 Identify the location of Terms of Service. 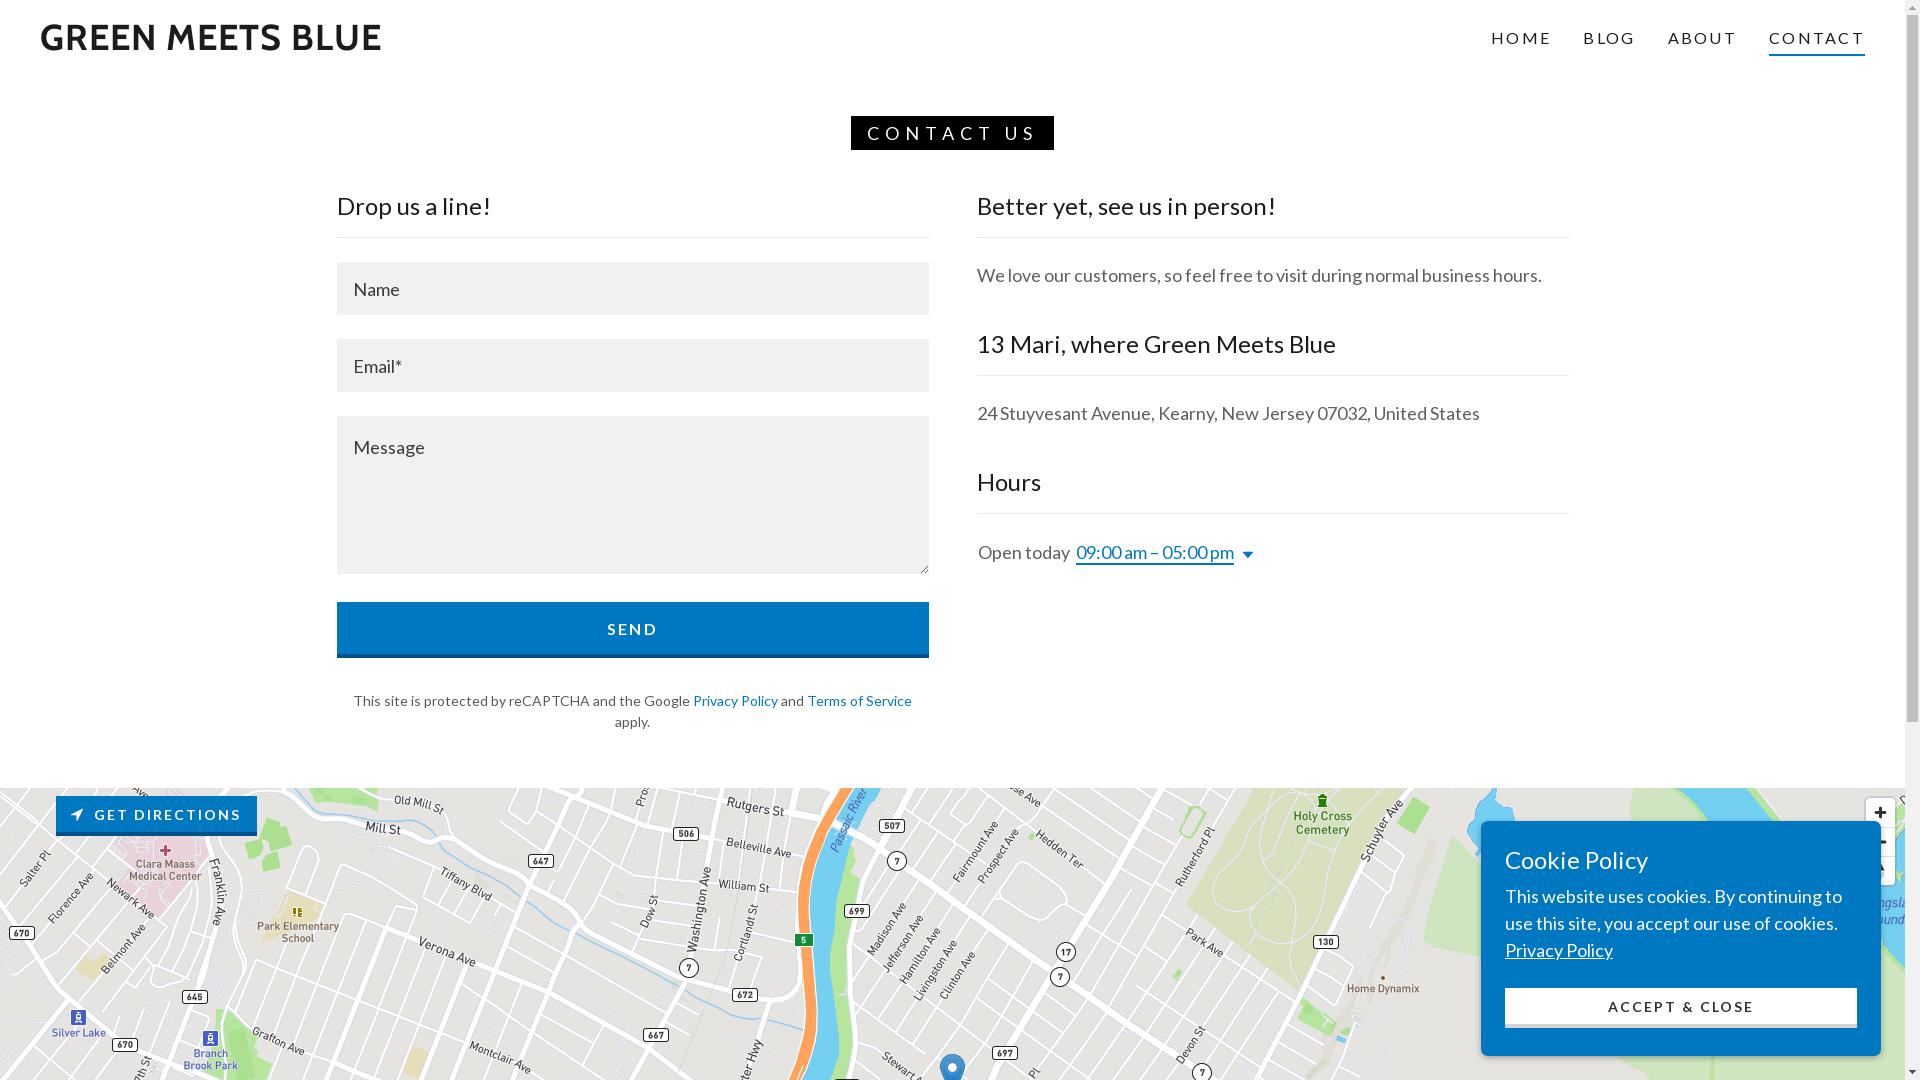
(860, 700).